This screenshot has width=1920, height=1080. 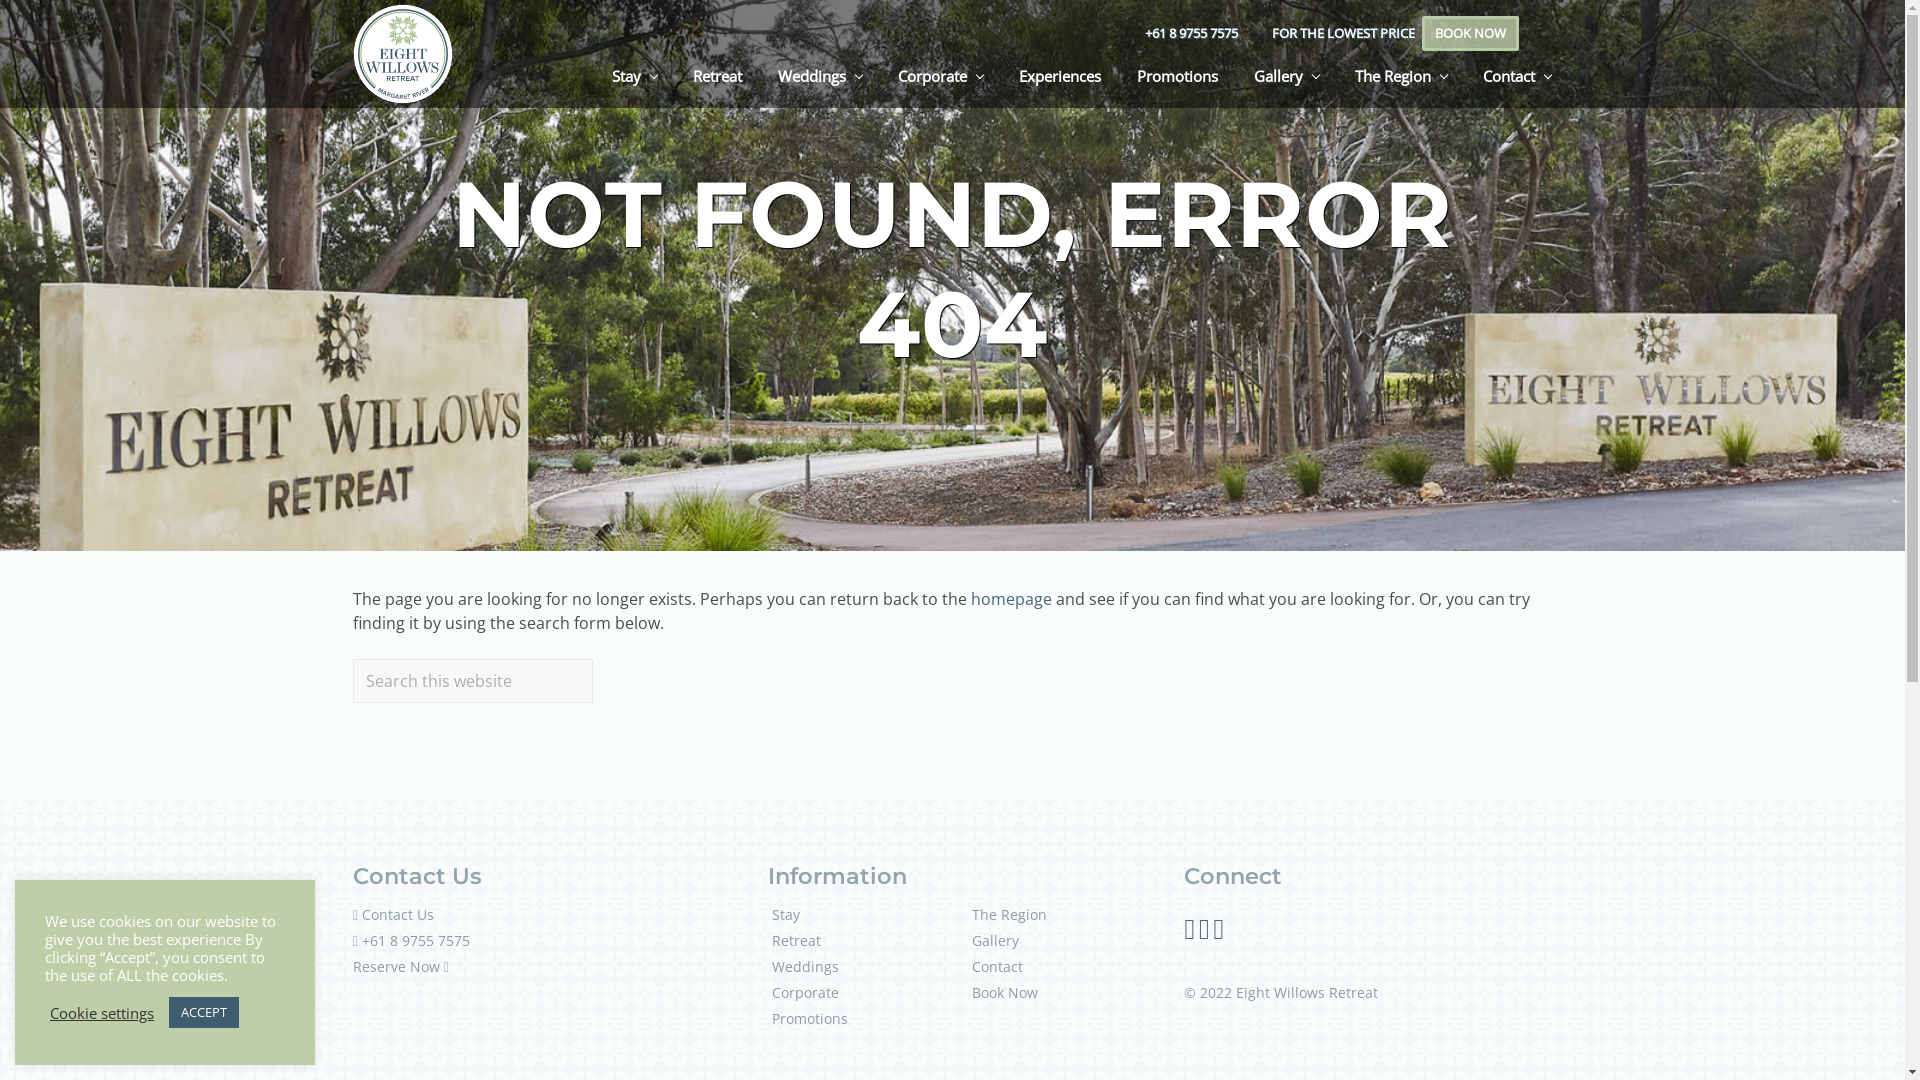 What do you see at coordinates (810, 1018) in the screenshot?
I see `Promotions` at bounding box center [810, 1018].